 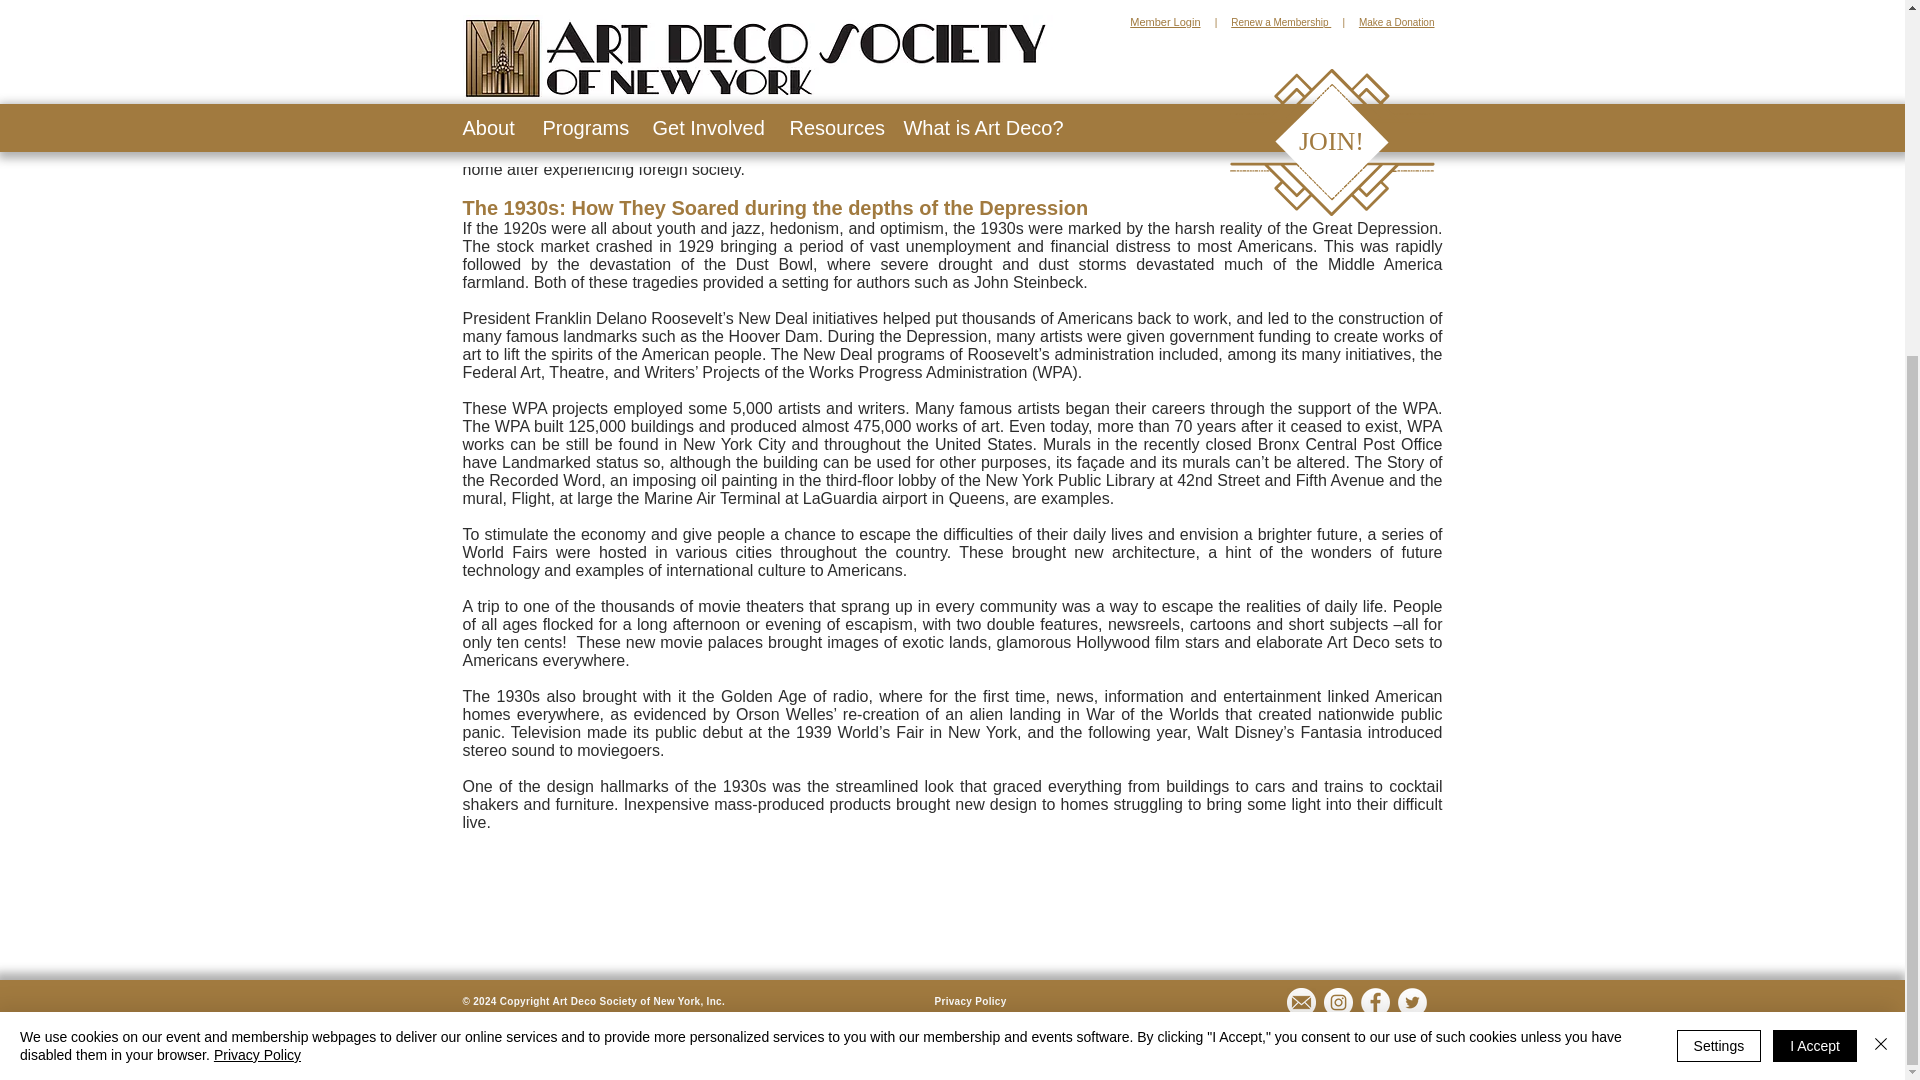 I want to click on Privacy Policy, so click(x=970, y=1000).